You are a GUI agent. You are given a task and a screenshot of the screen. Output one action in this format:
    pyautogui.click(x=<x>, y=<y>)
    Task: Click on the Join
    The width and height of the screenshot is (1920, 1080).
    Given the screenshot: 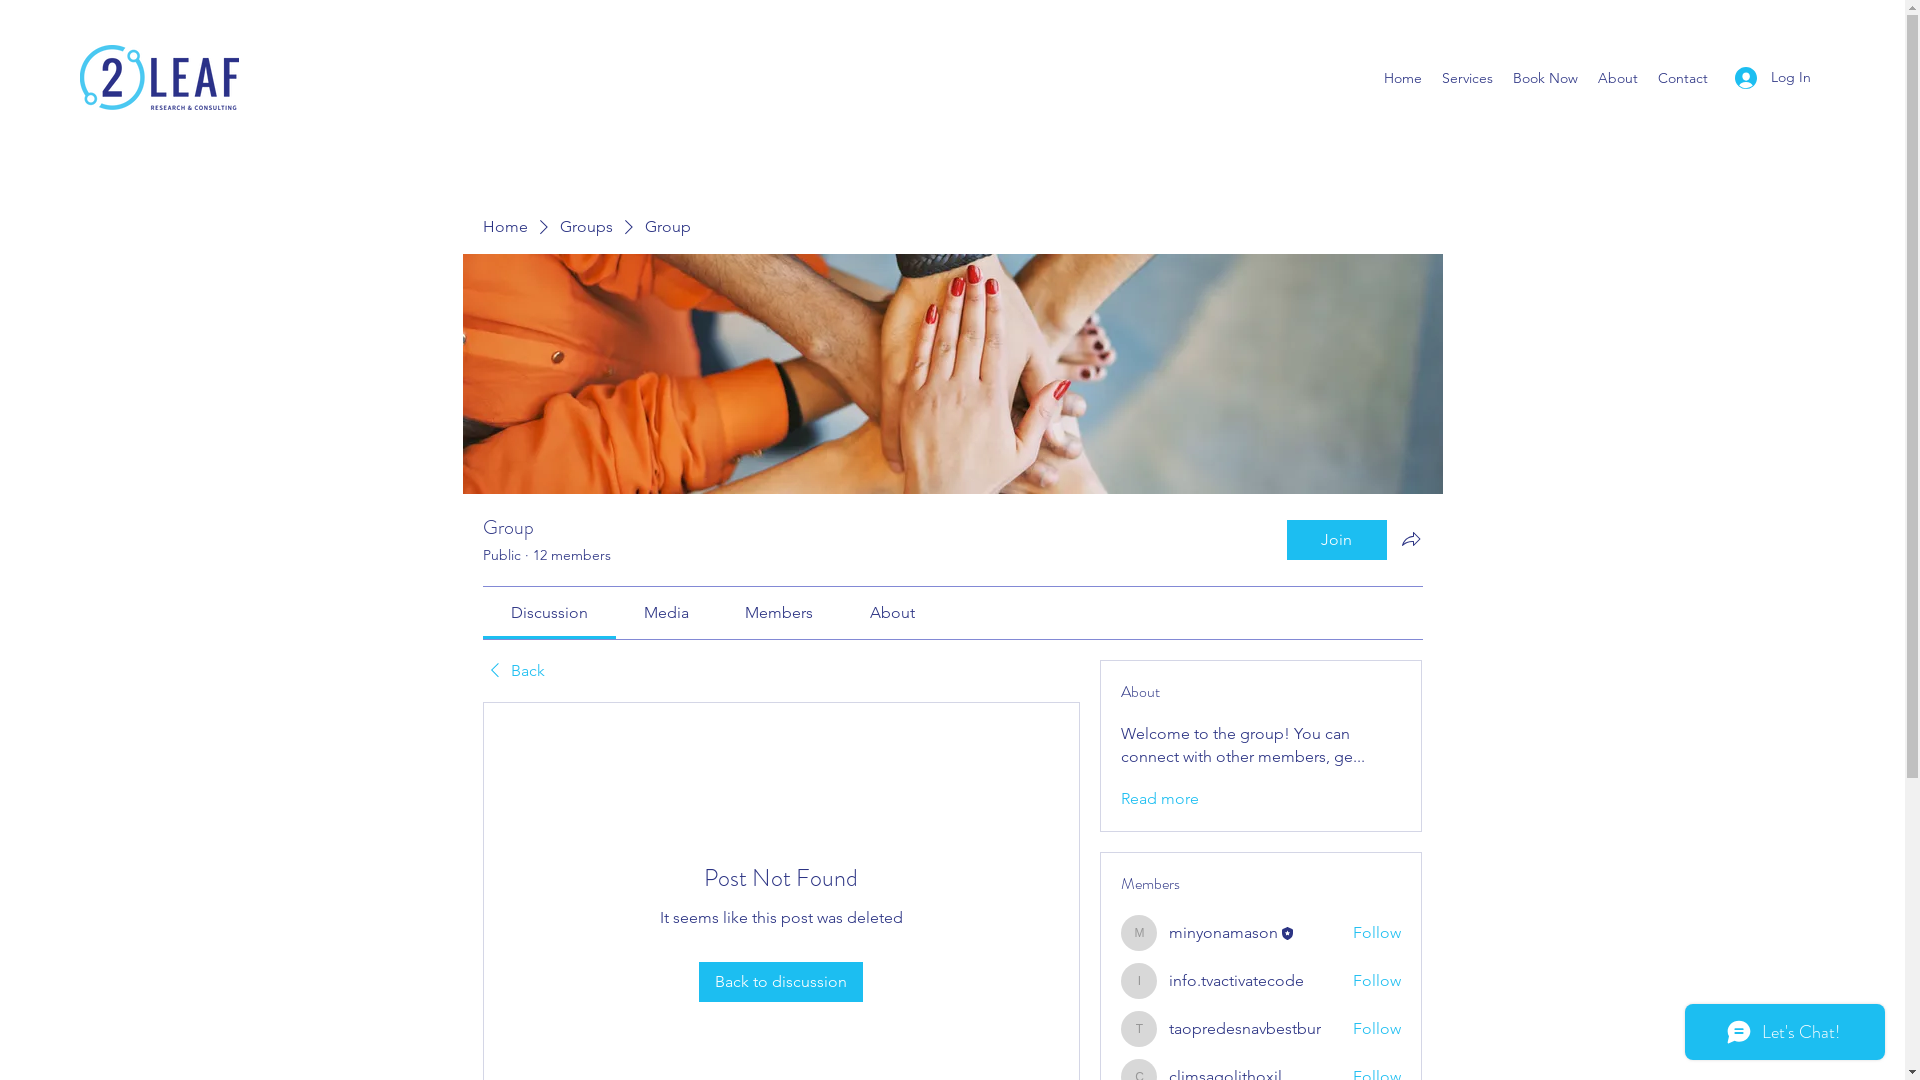 What is the action you would take?
    pyautogui.click(x=1336, y=540)
    